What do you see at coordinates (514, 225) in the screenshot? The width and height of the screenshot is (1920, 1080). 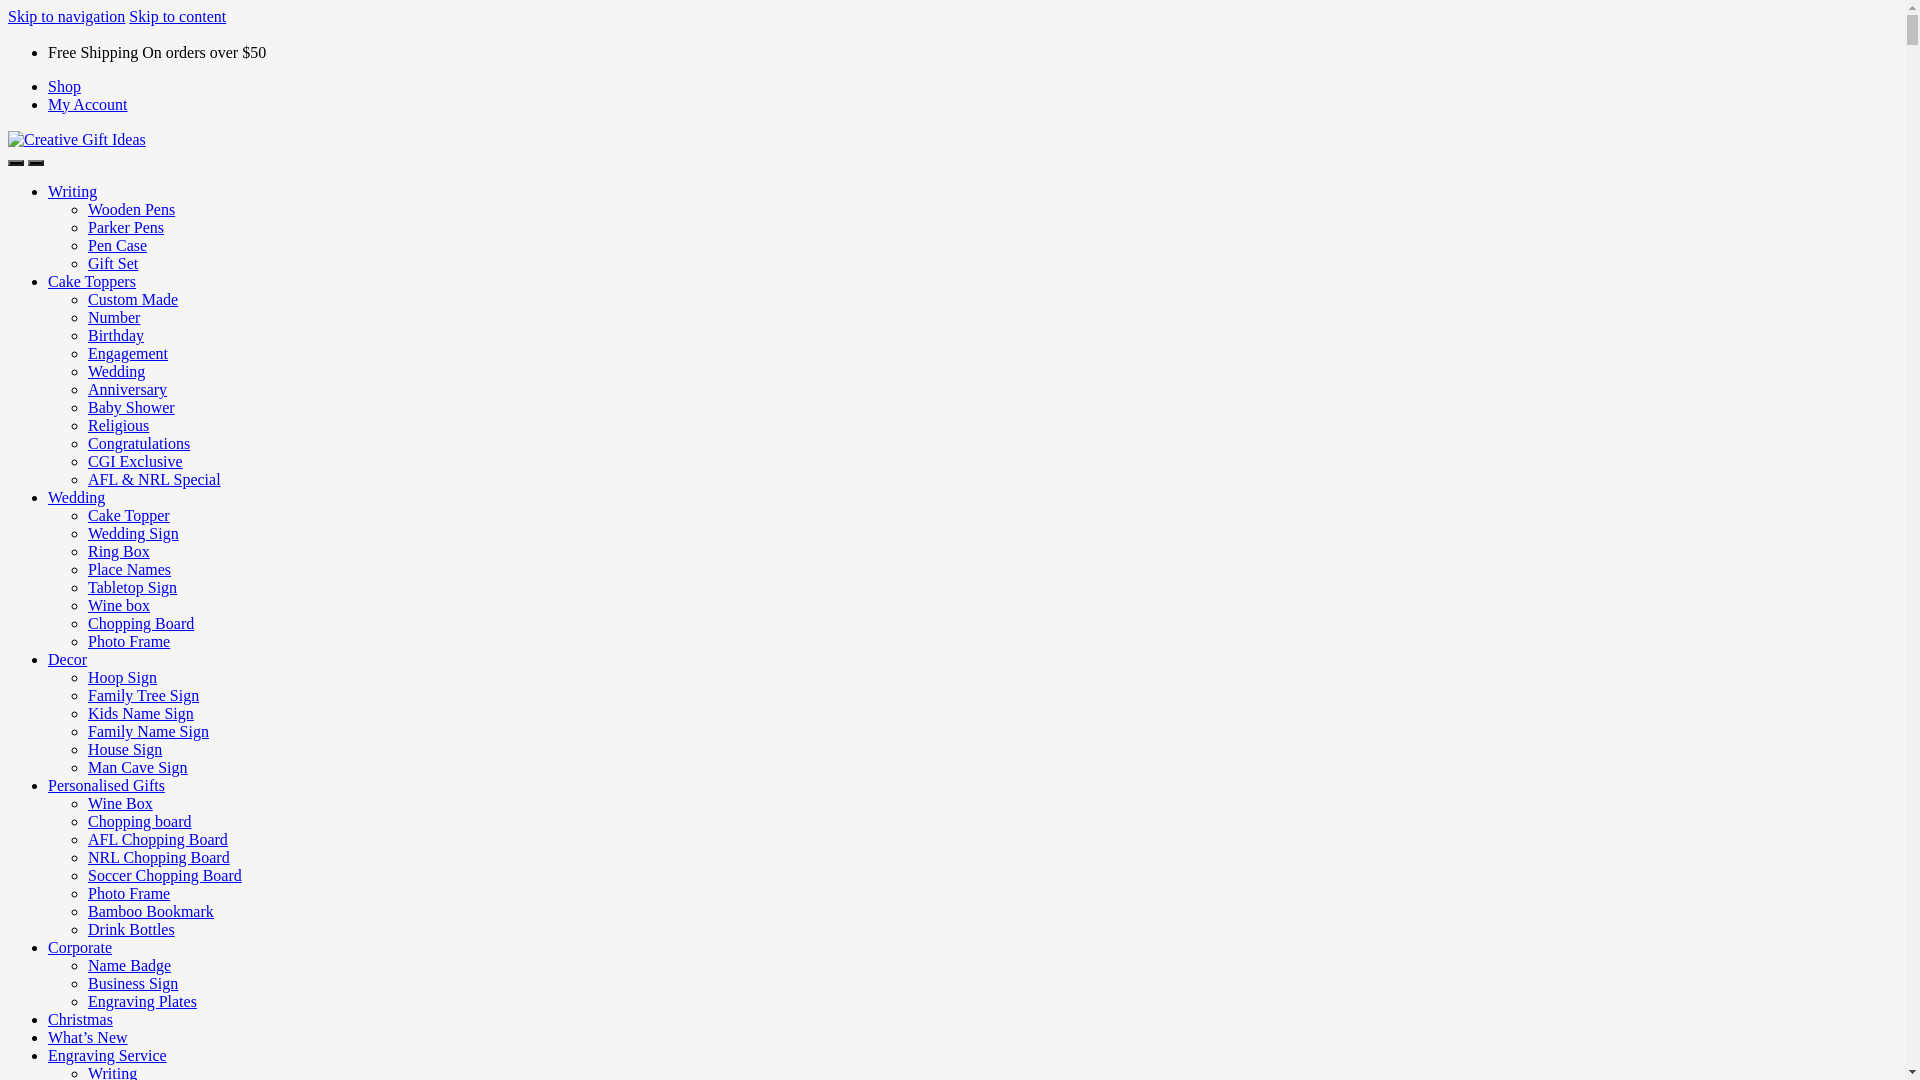 I see `Wedding` at bounding box center [514, 225].